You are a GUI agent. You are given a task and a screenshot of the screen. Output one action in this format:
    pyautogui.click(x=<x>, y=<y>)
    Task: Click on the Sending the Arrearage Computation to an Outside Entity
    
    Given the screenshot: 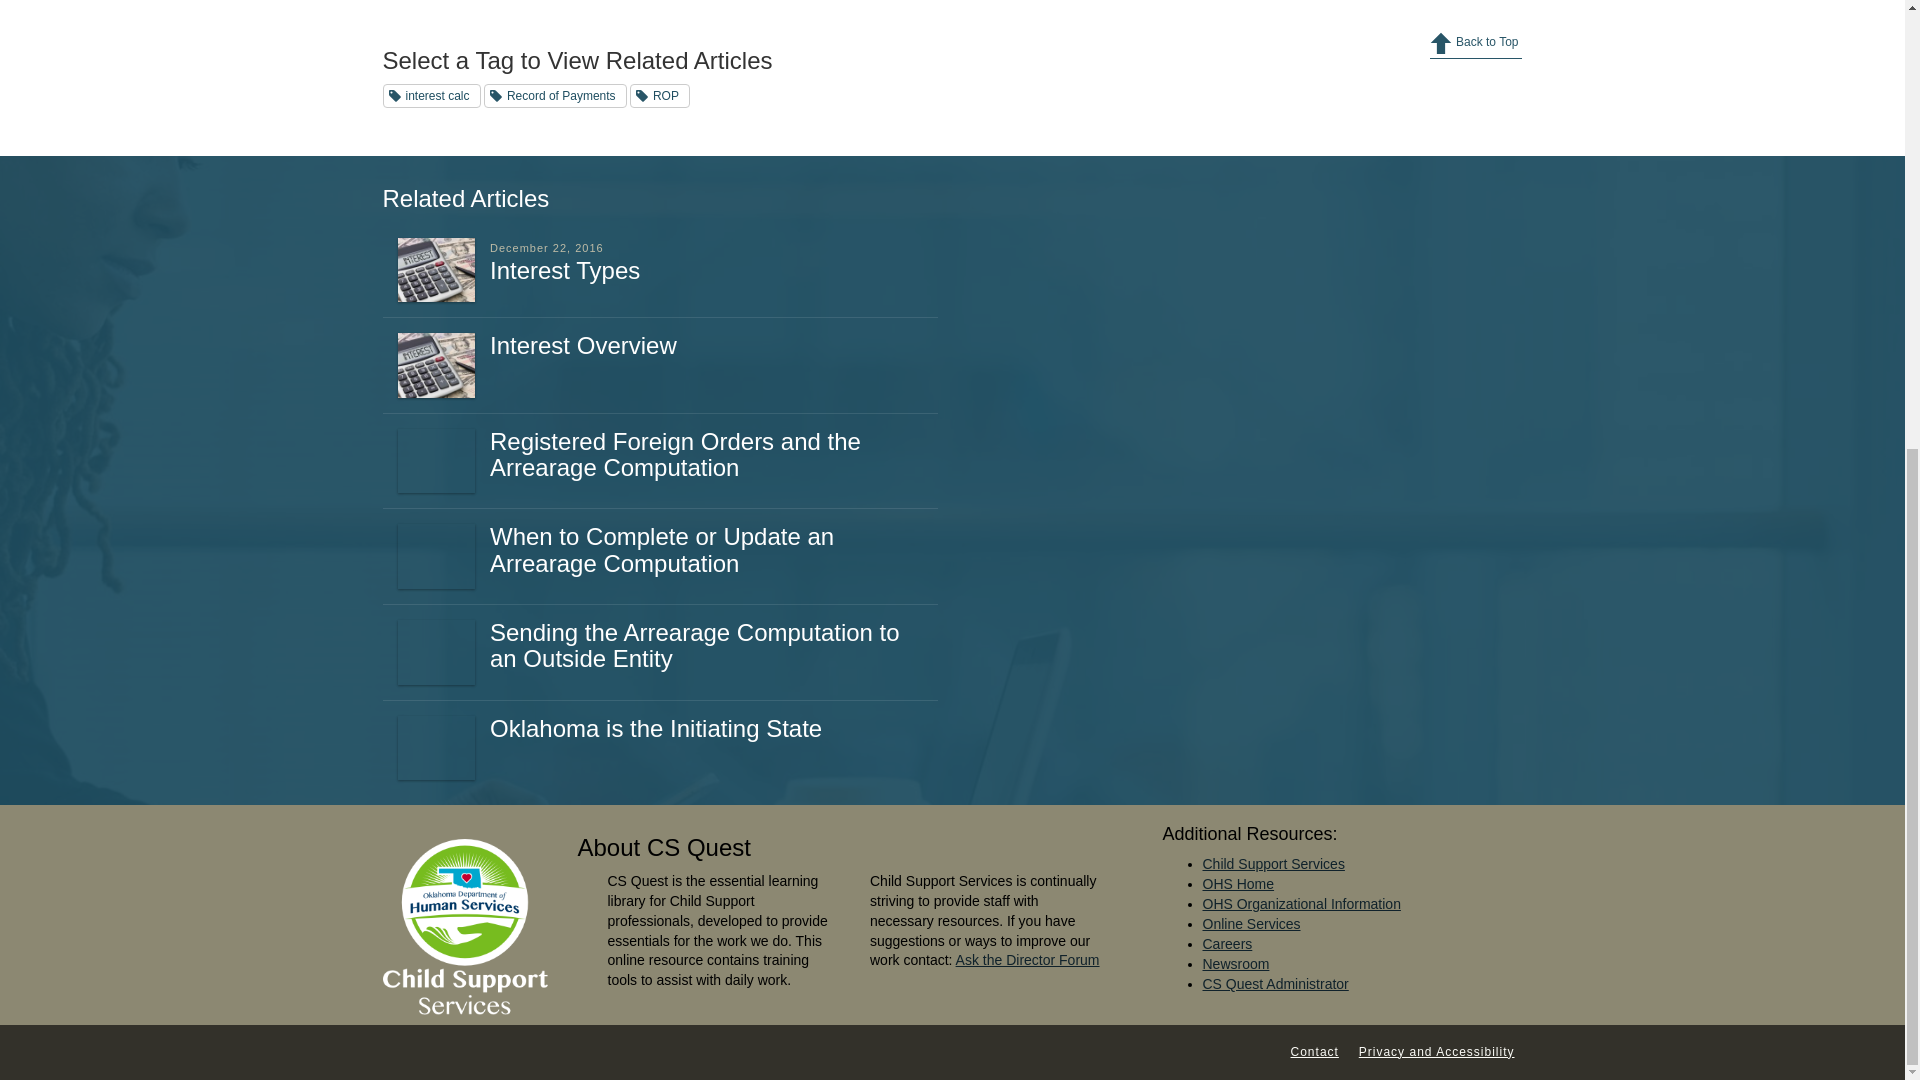 What is the action you would take?
    pyautogui.click(x=694, y=644)
    